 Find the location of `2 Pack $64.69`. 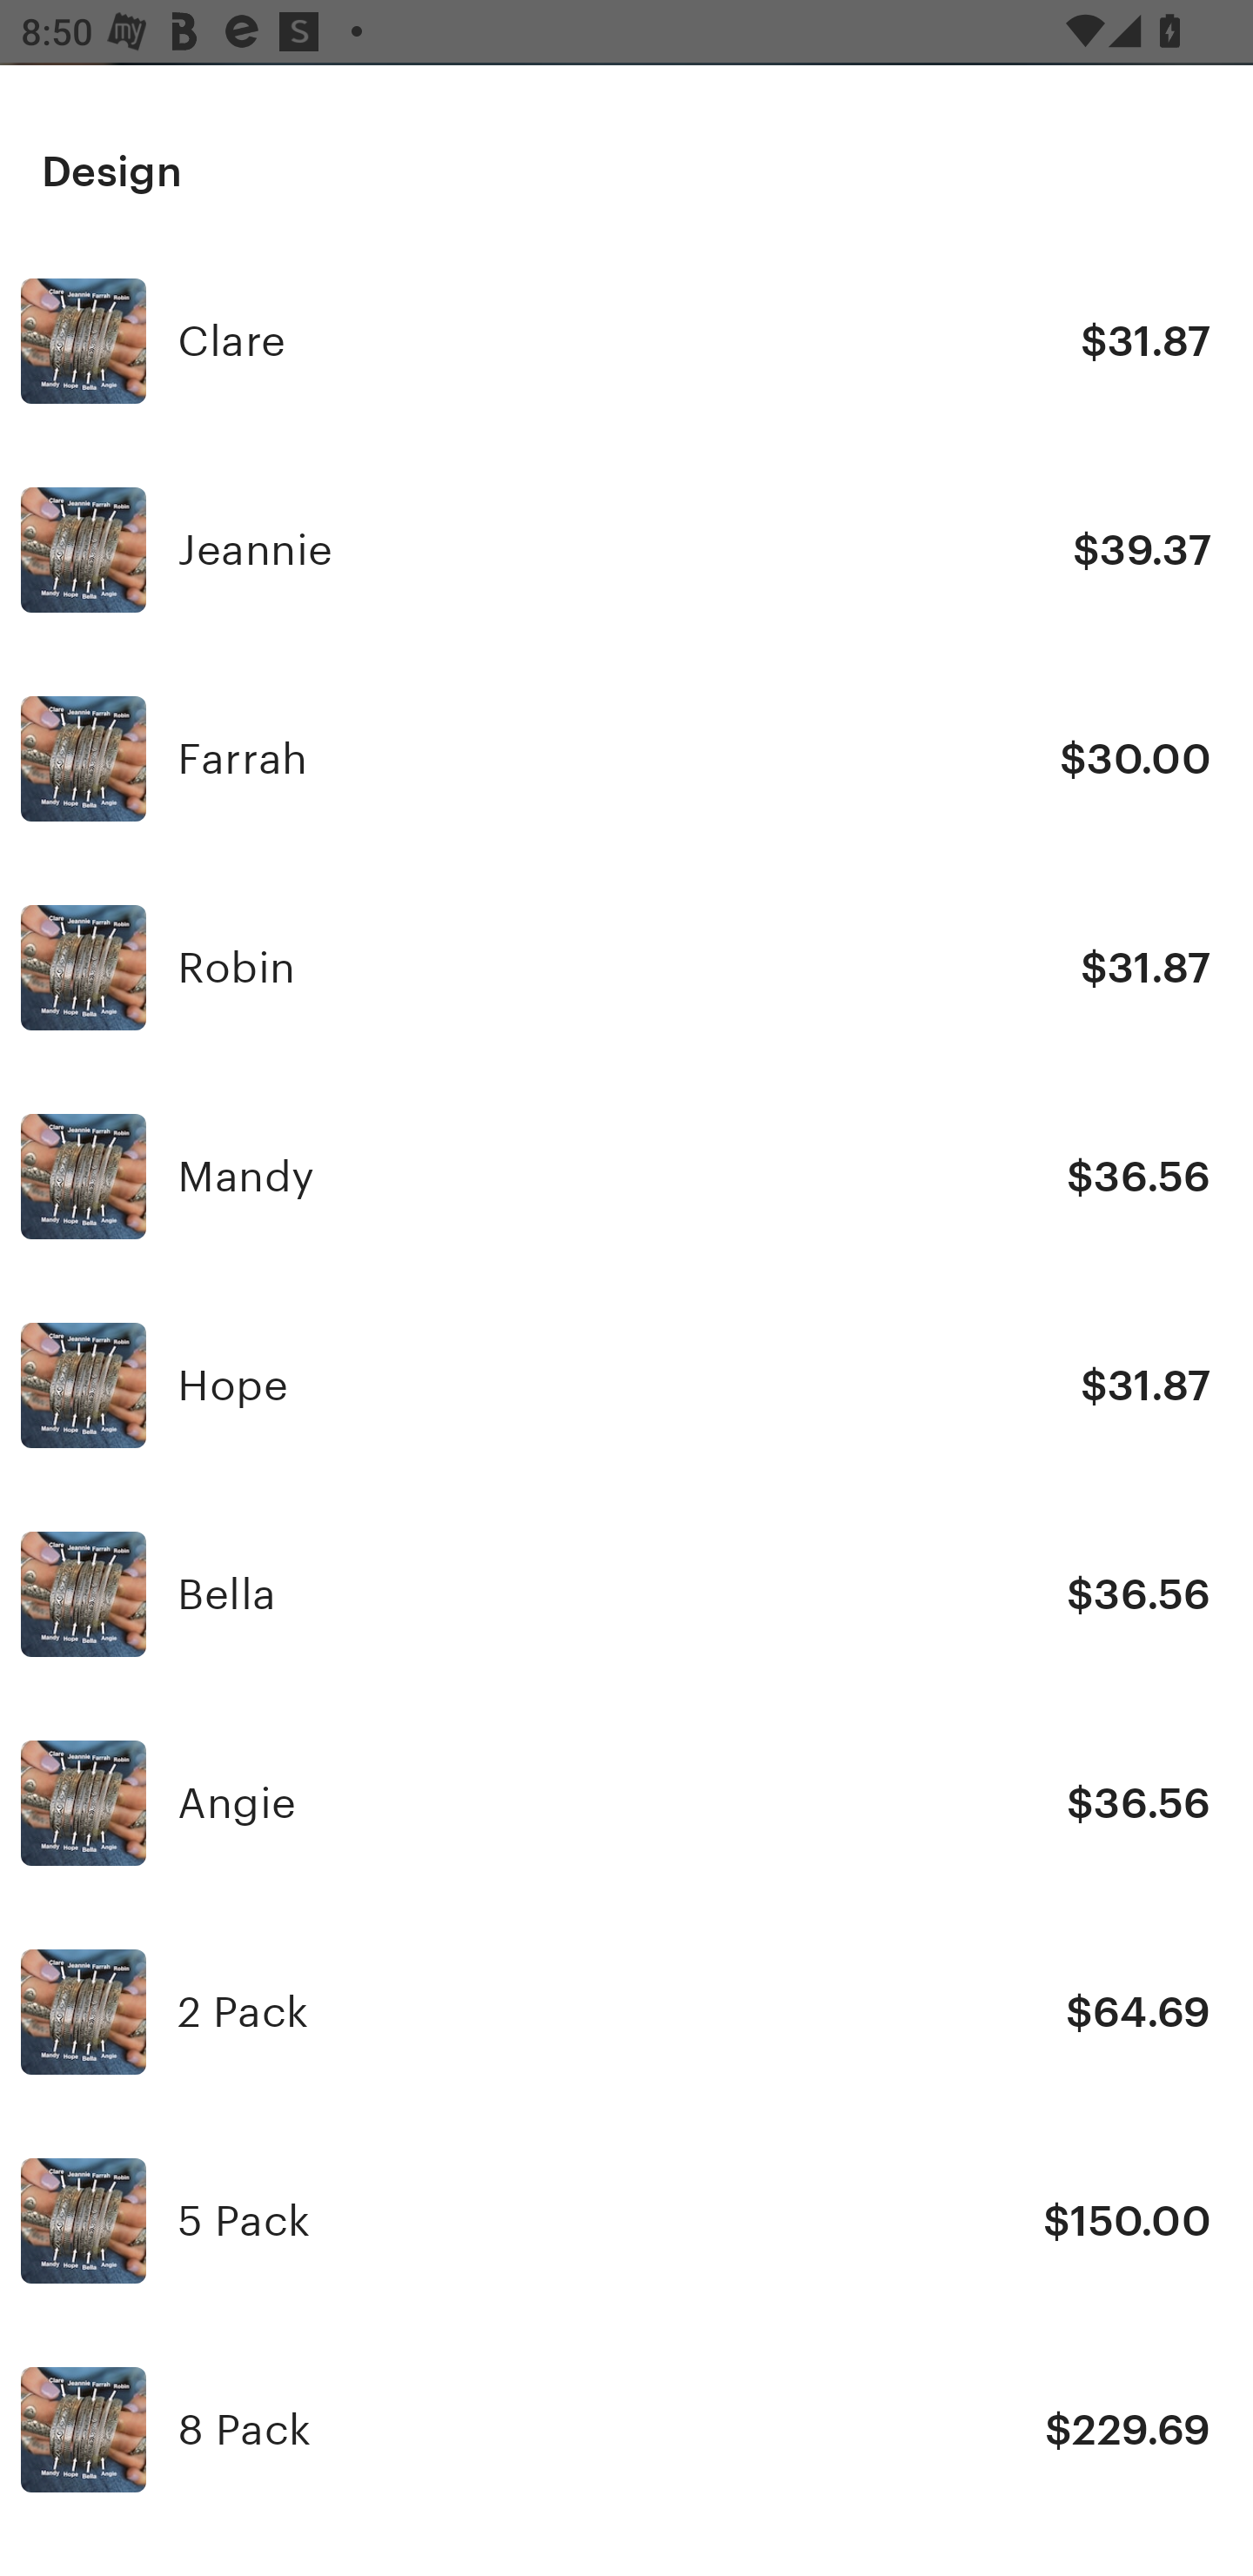

2 Pack $64.69 is located at coordinates (626, 2013).